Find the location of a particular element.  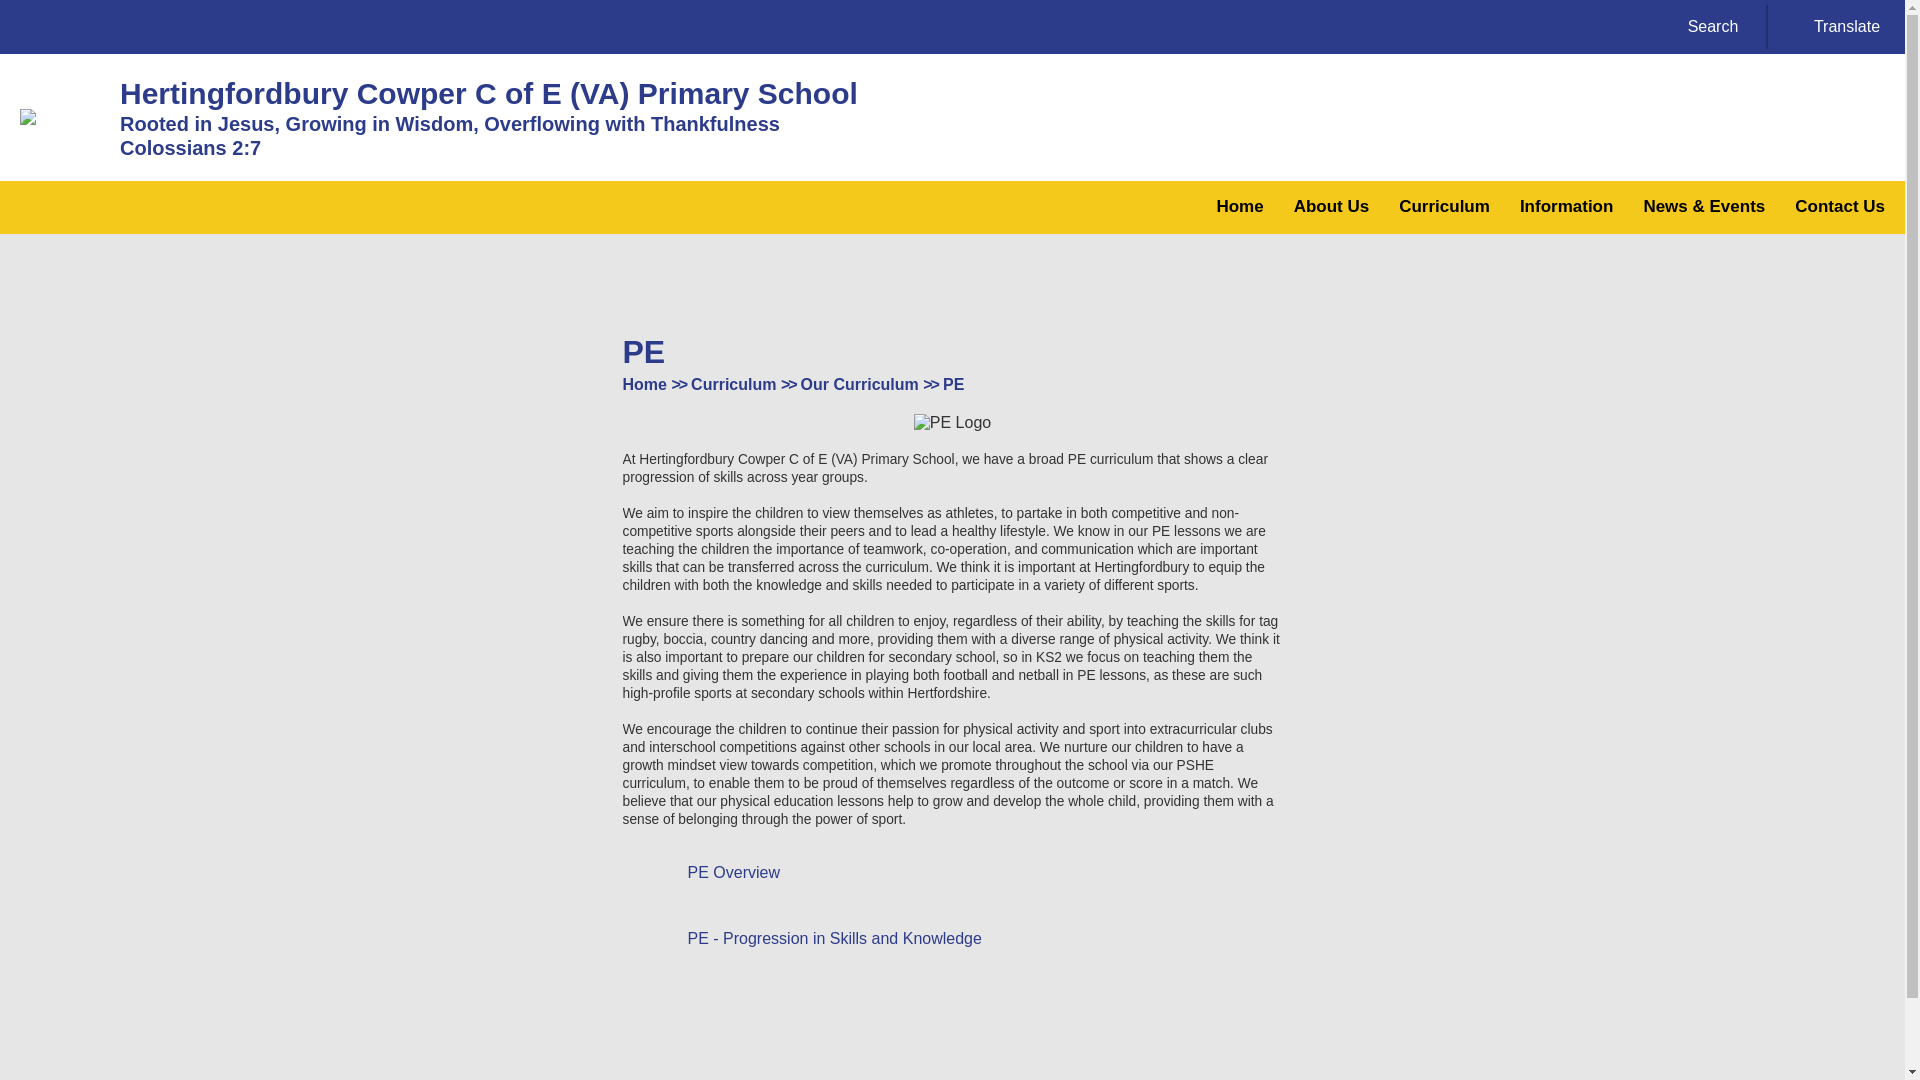

Home Page is located at coordinates (59, 117).